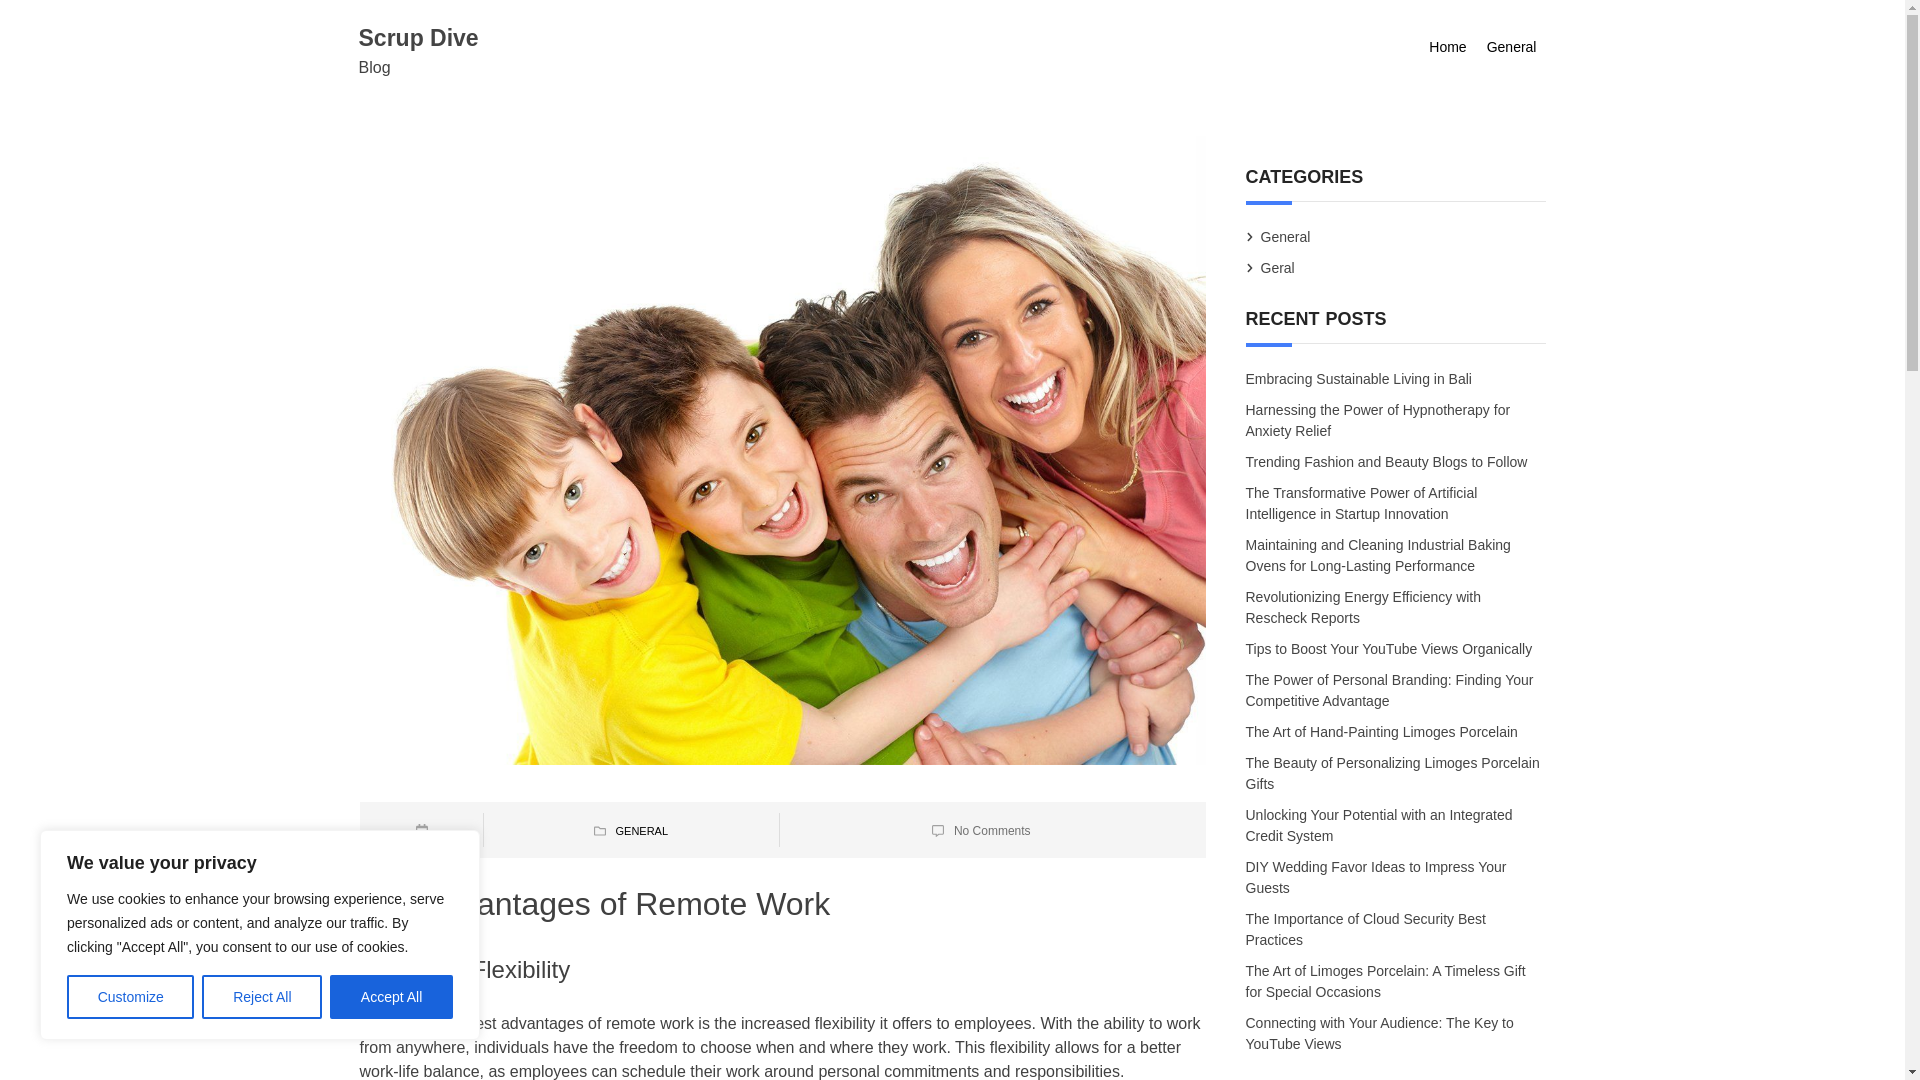 Image resolution: width=1920 pixels, height=1080 pixels. I want to click on Trending Fashion and Beauty Blogs to Follow, so click(1388, 463).